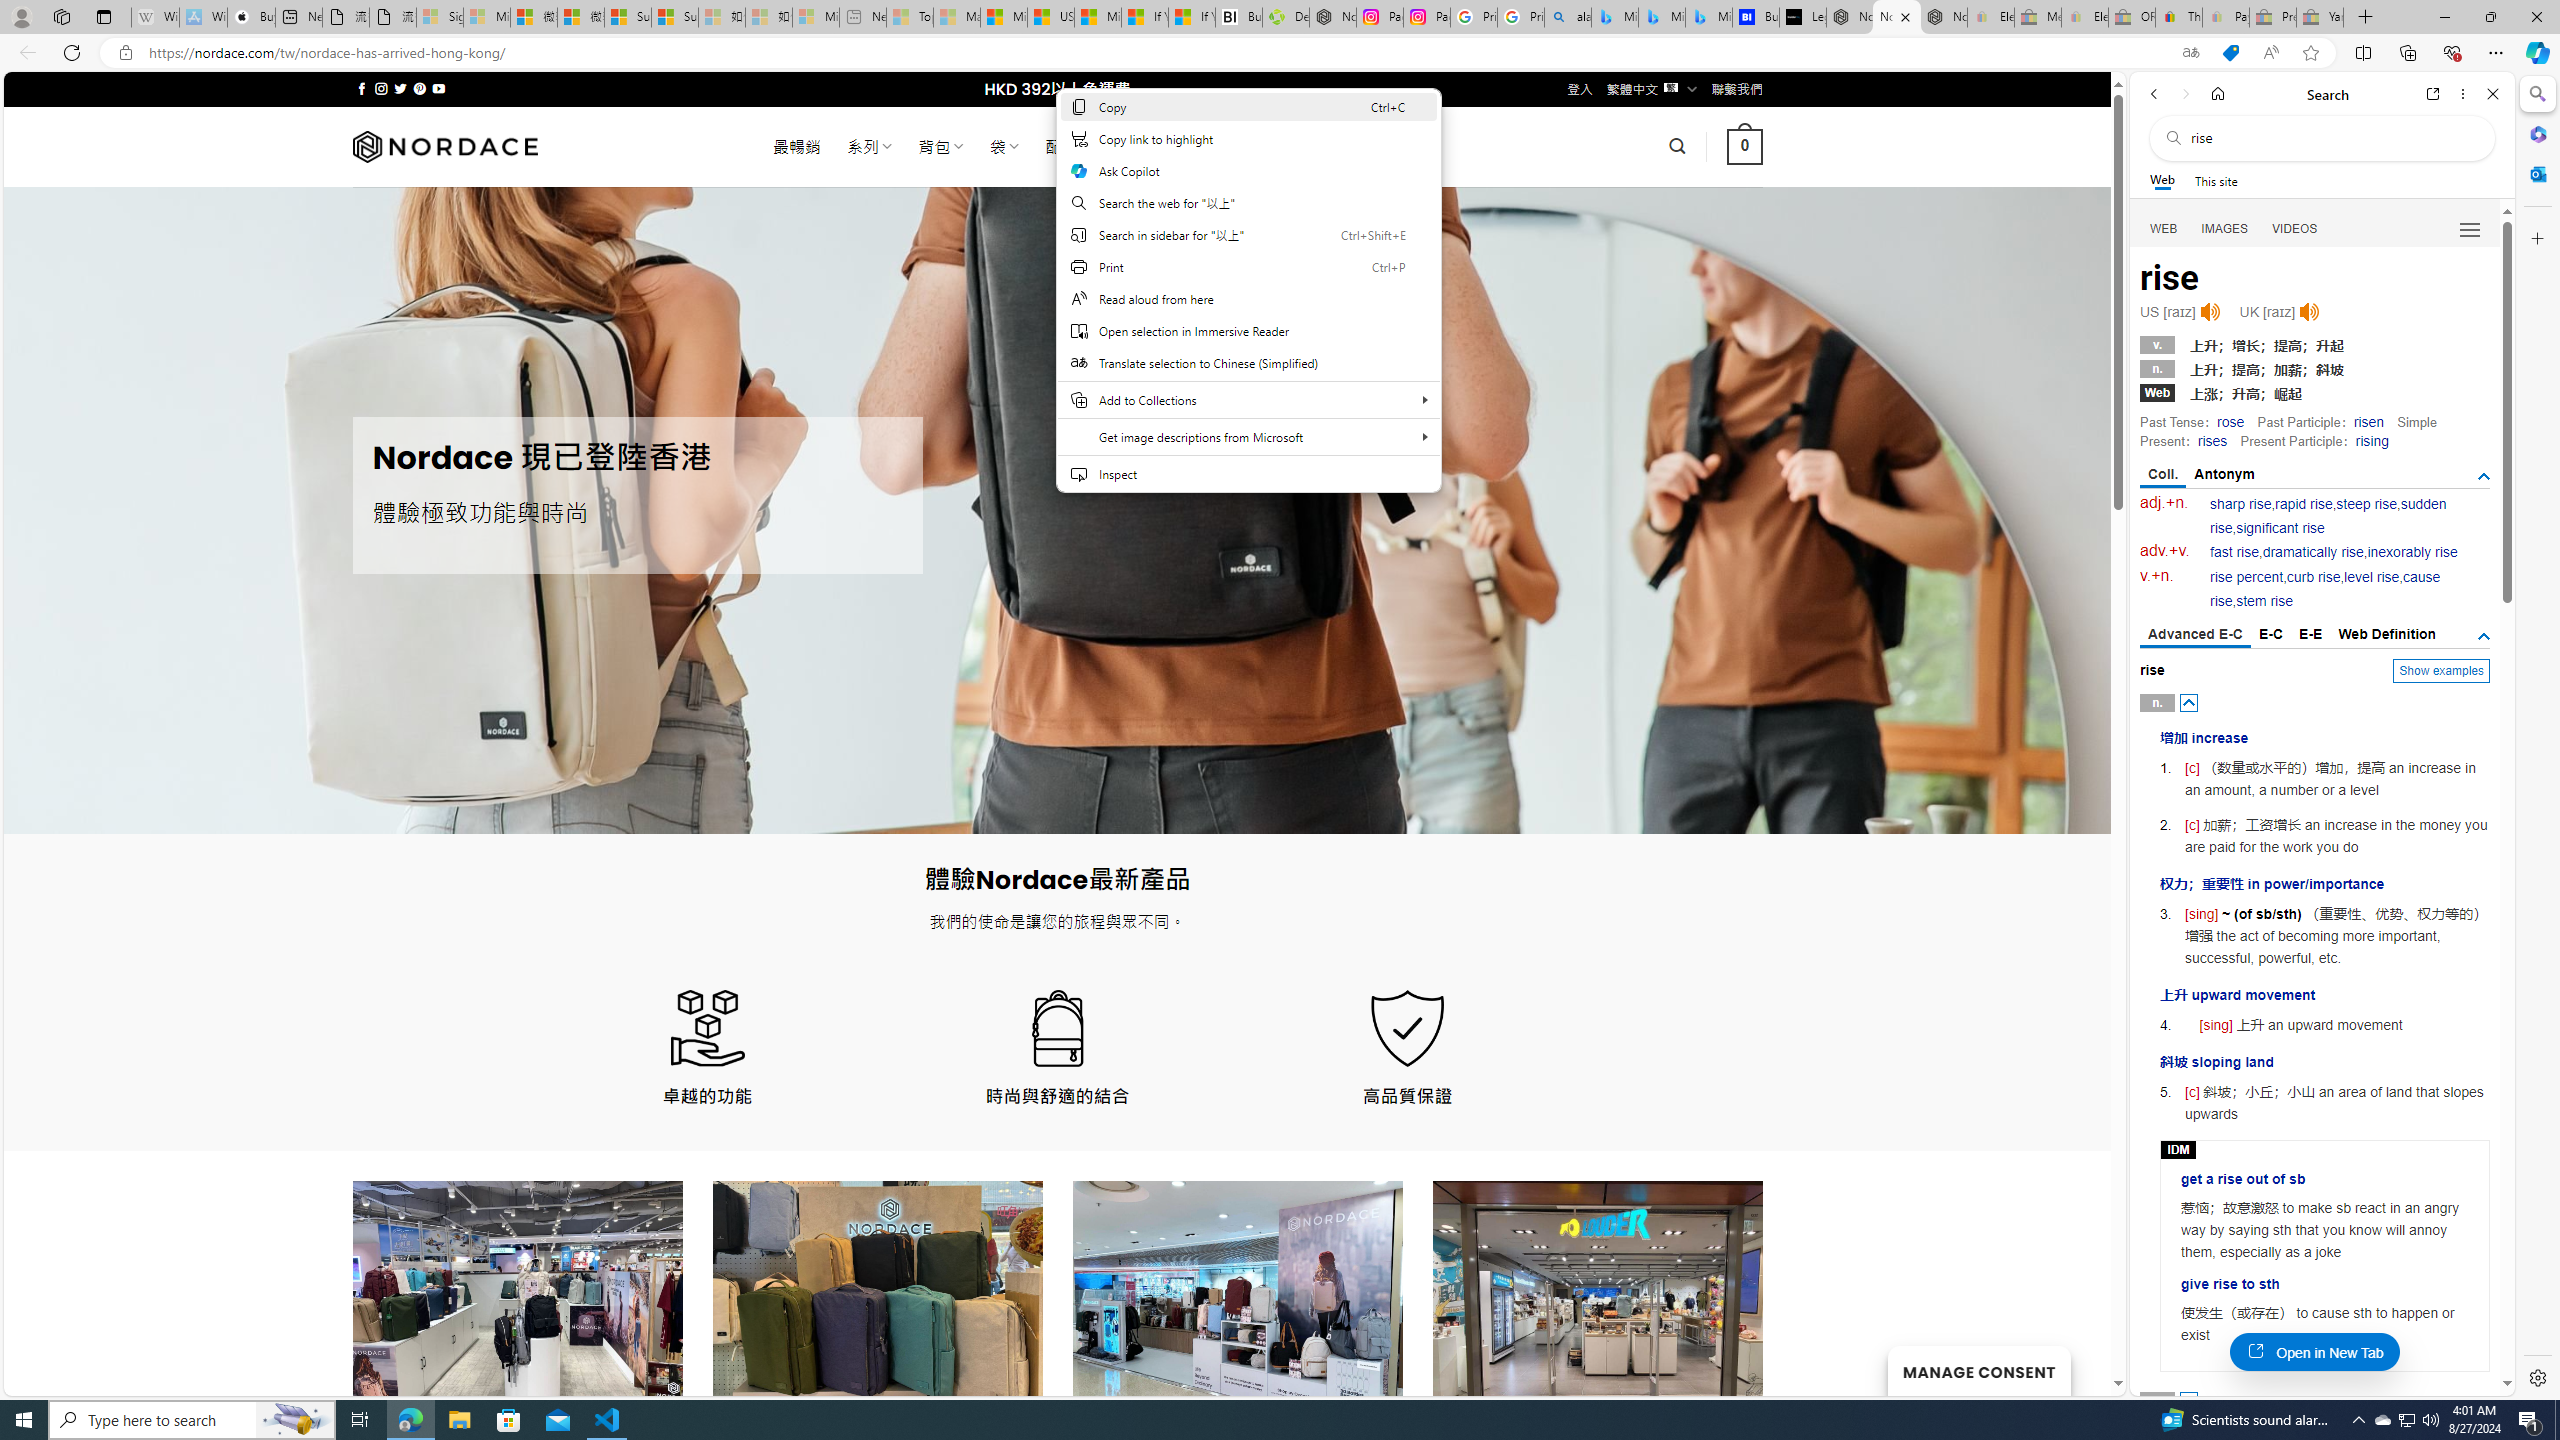  What do you see at coordinates (1286, 17) in the screenshot?
I see `Descarga Driver Updater` at bounding box center [1286, 17].